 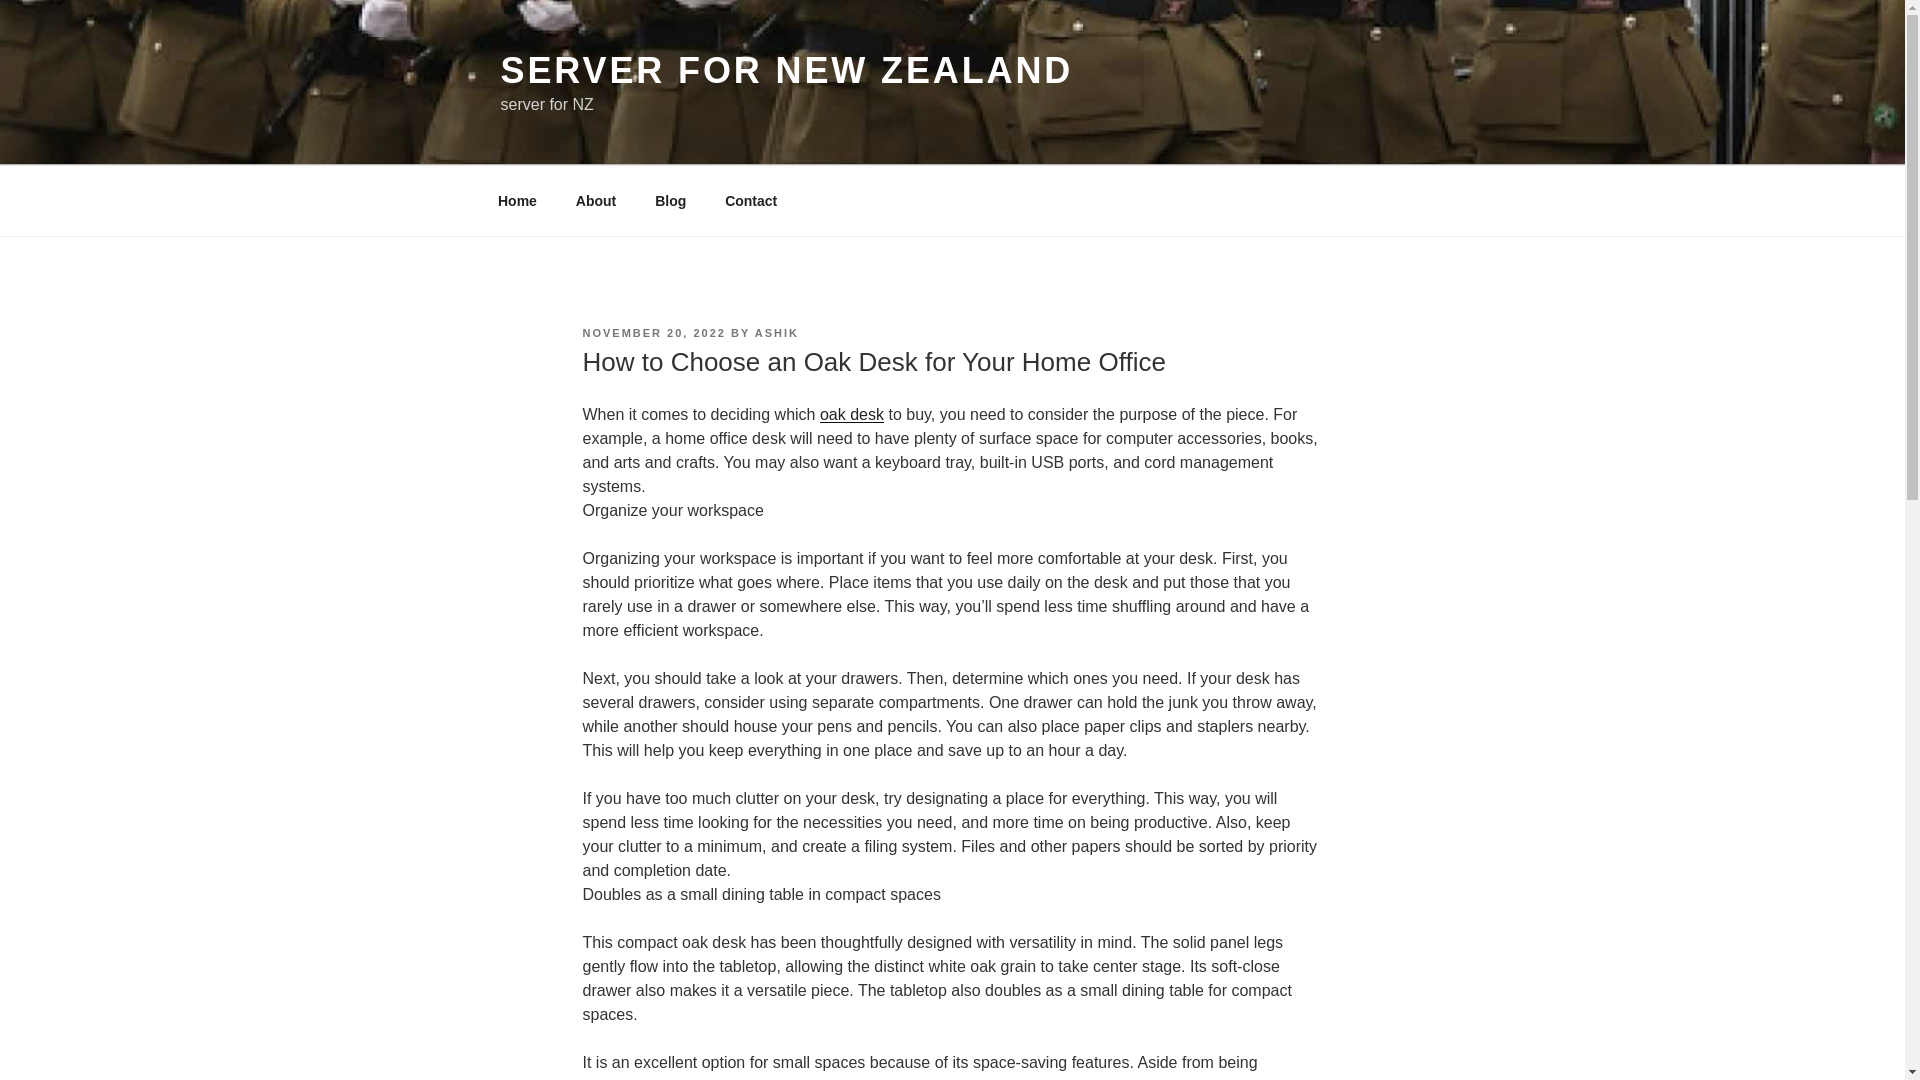 I want to click on oak desk, so click(x=851, y=414).